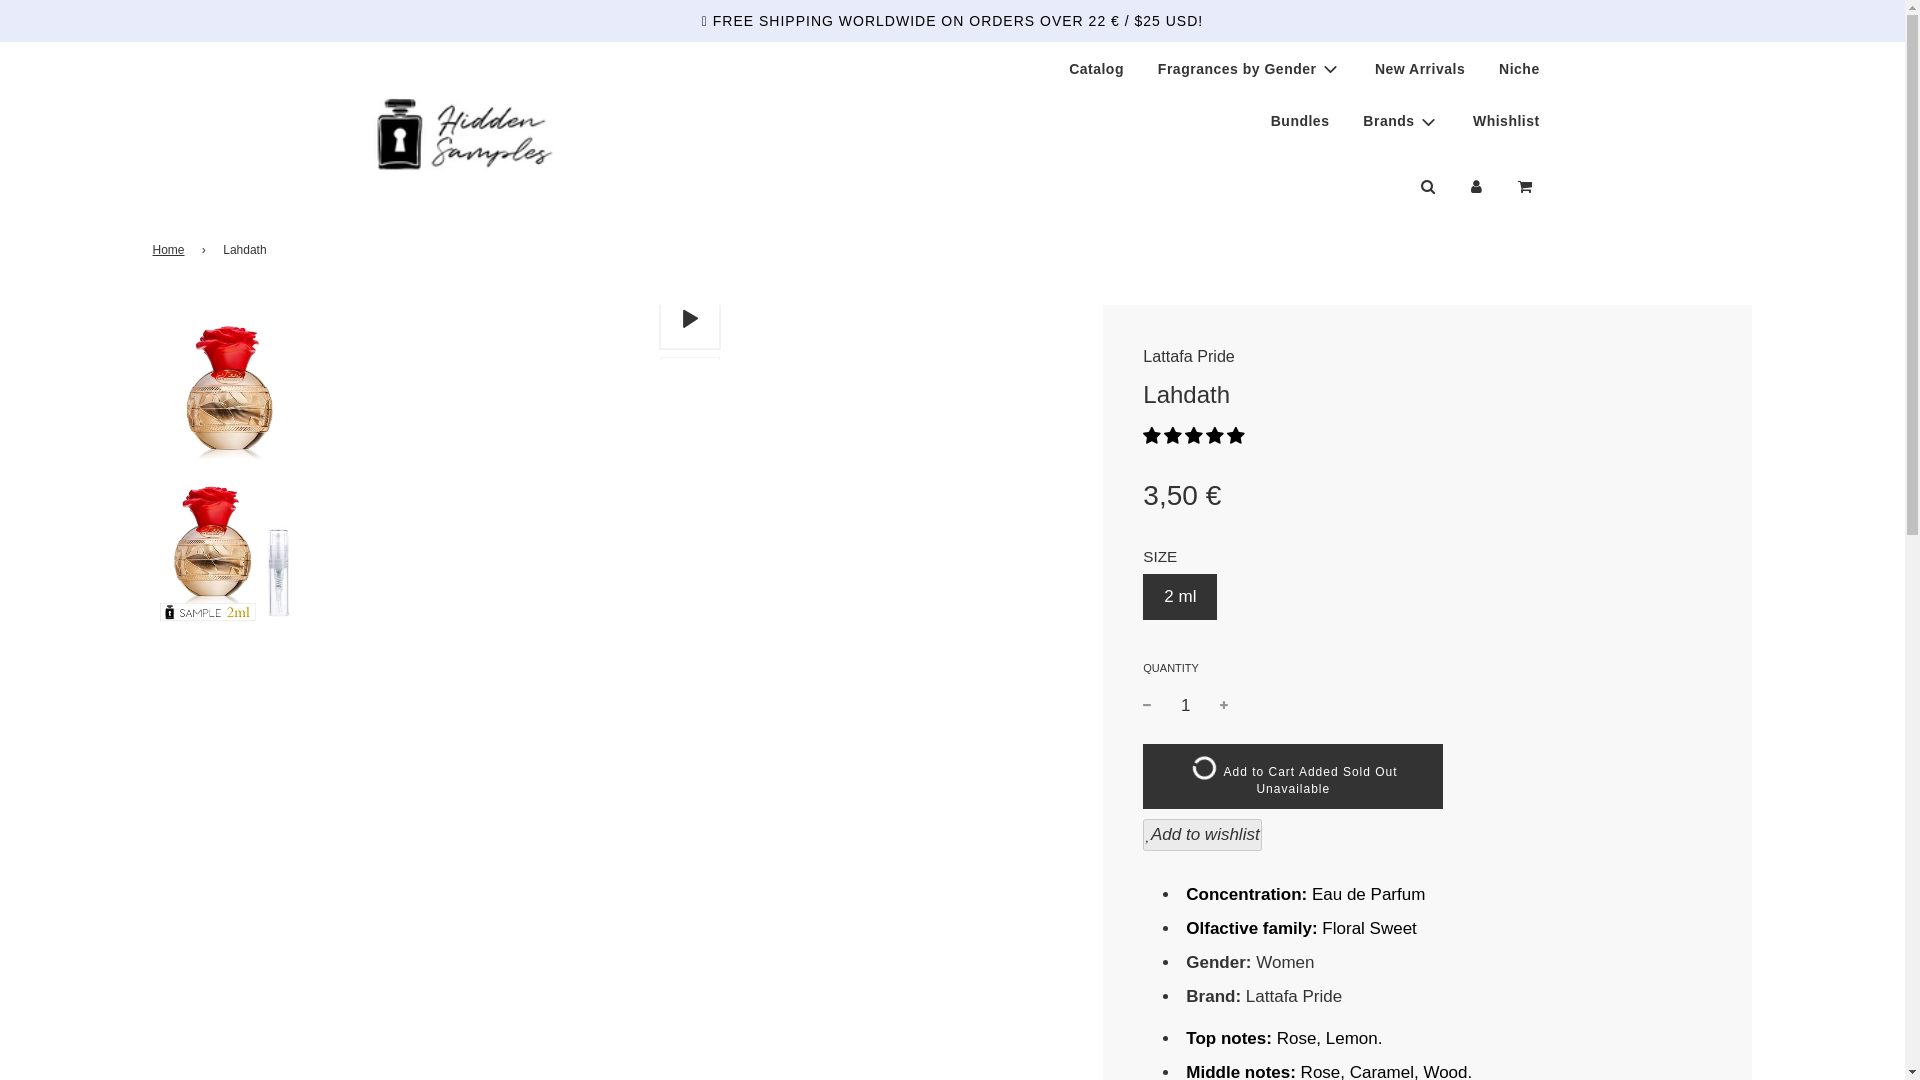 The width and height of the screenshot is (1920, 1080). I want to click on Lattafa Pride, so click(1188, 356).